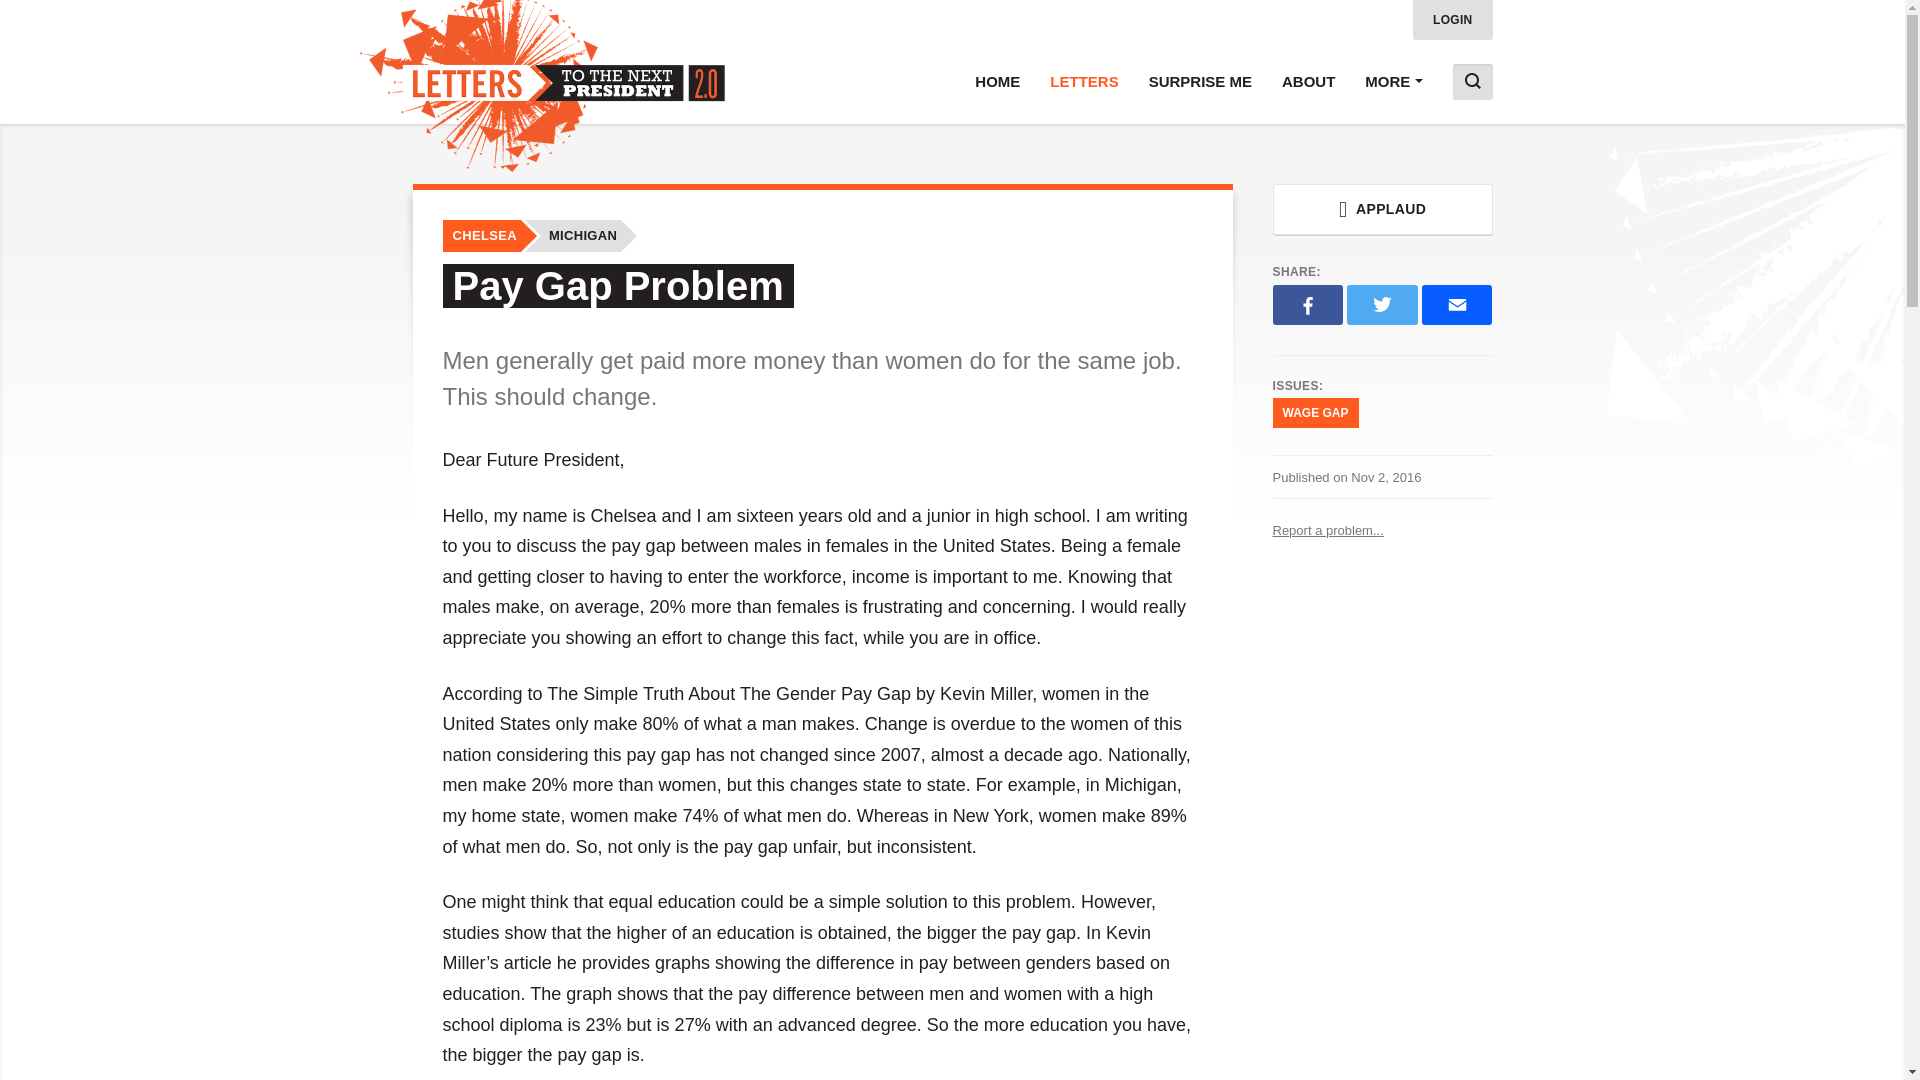 The width and height of the screenshot is (1920, 1080). Describe the element at coordinates (1308, 82) in the screenshot. I see `ABOUT` at that location.